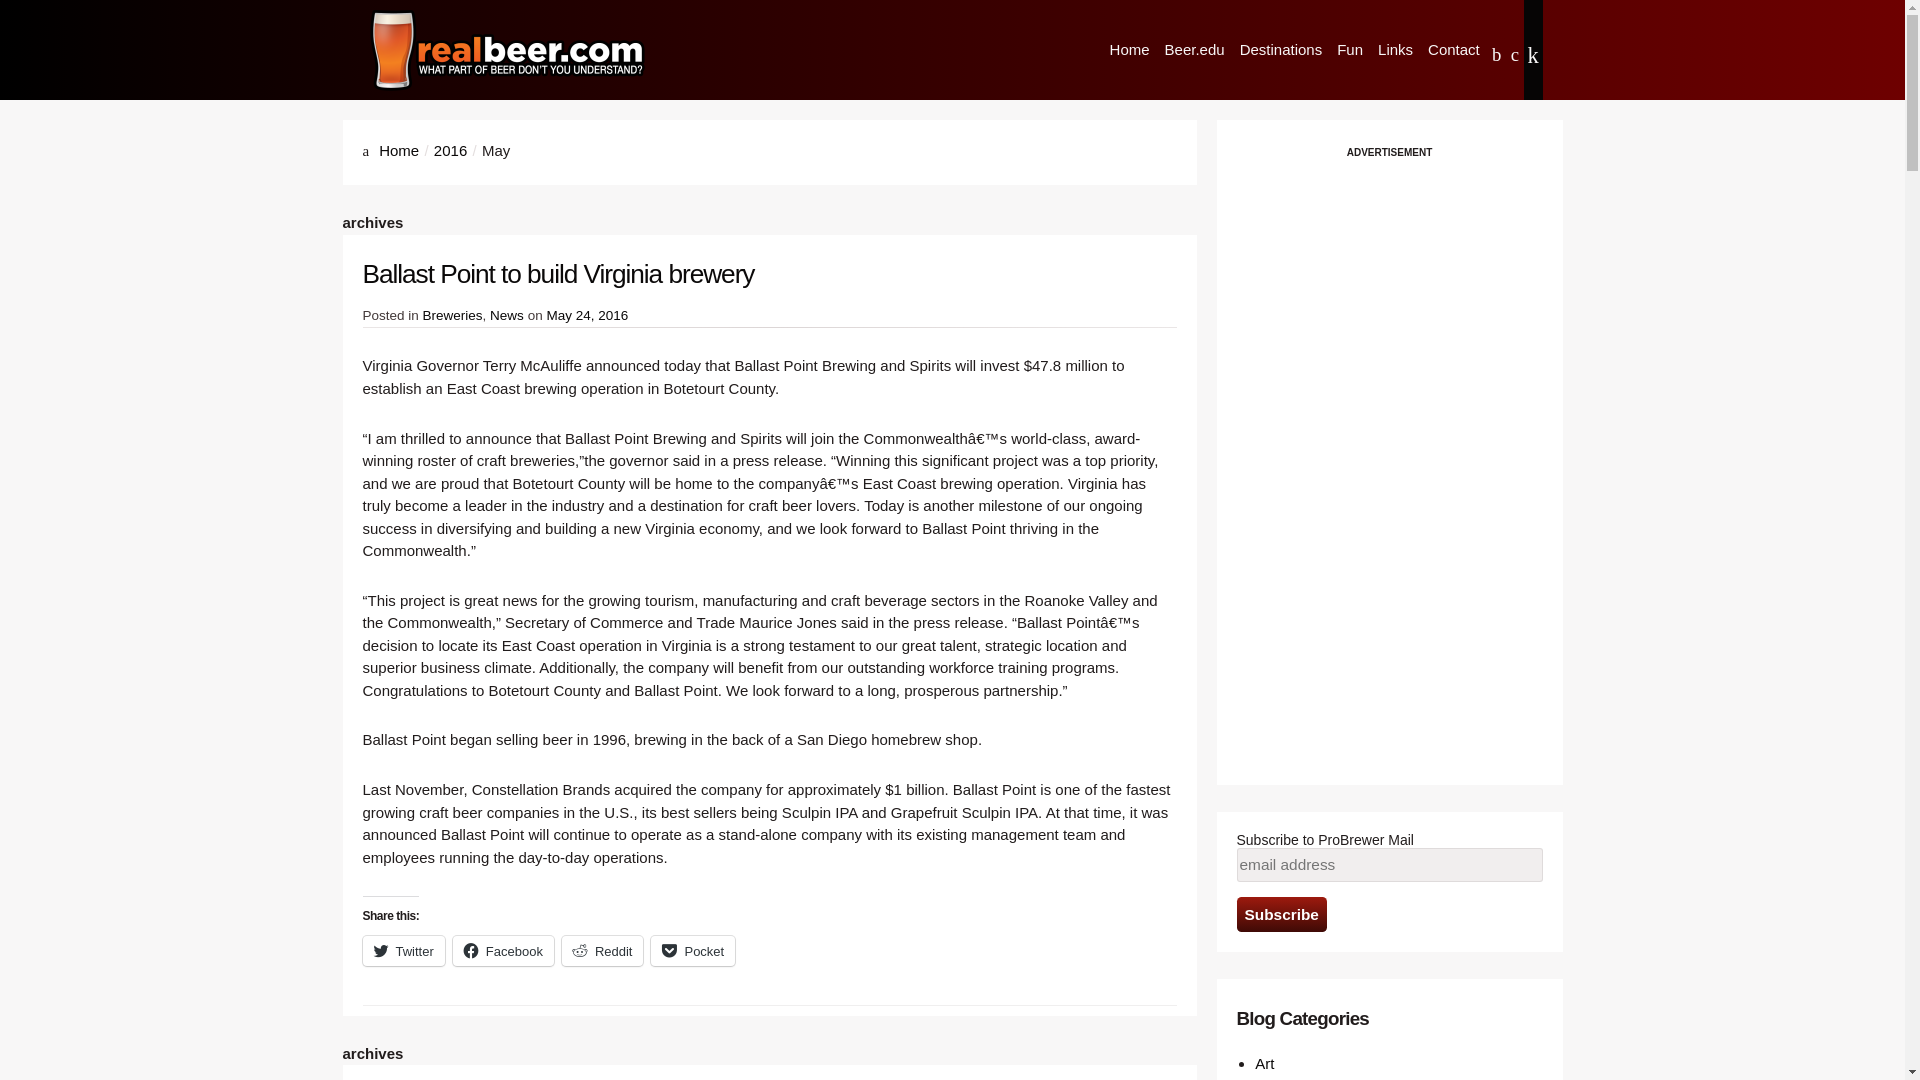  I want to click on Reddit, so click(602, 950).